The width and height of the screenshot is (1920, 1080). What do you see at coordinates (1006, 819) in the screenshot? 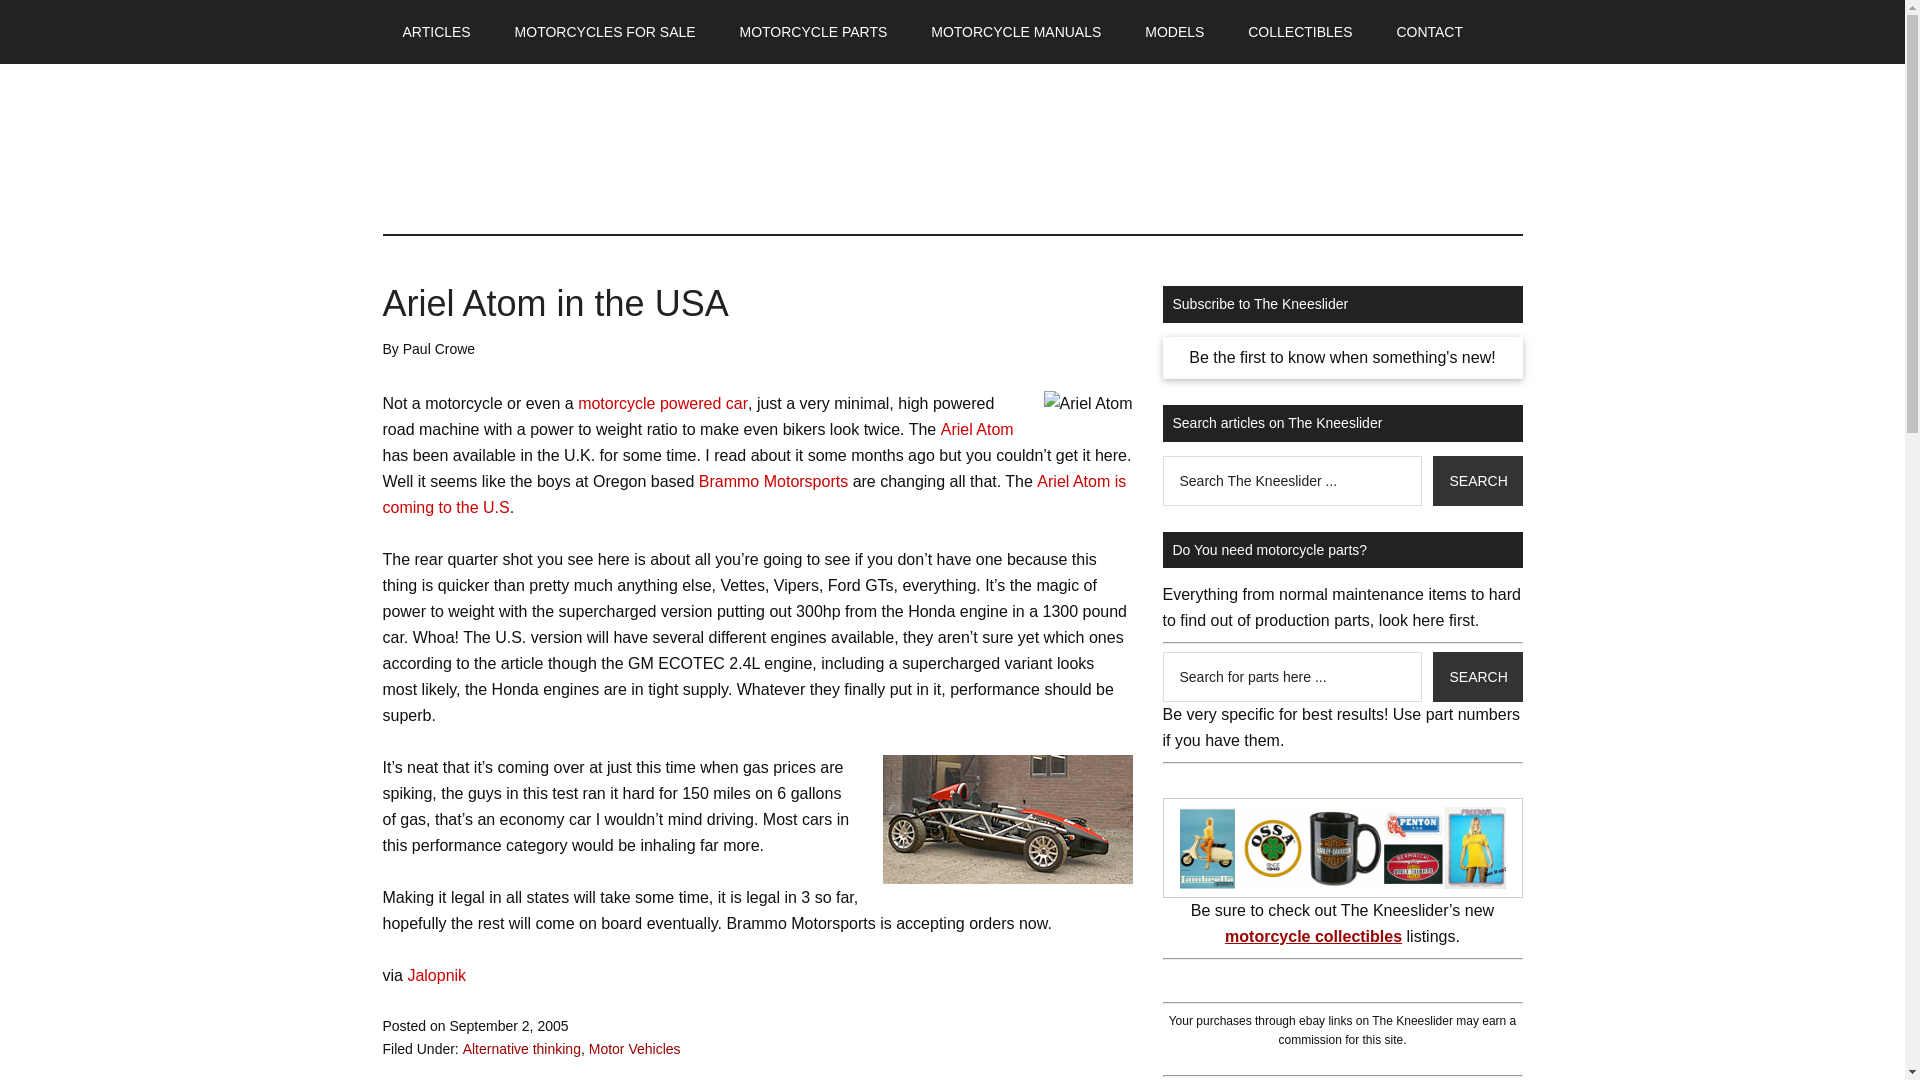
I see `Ariel Atom` at bounding box center [1006, 819].